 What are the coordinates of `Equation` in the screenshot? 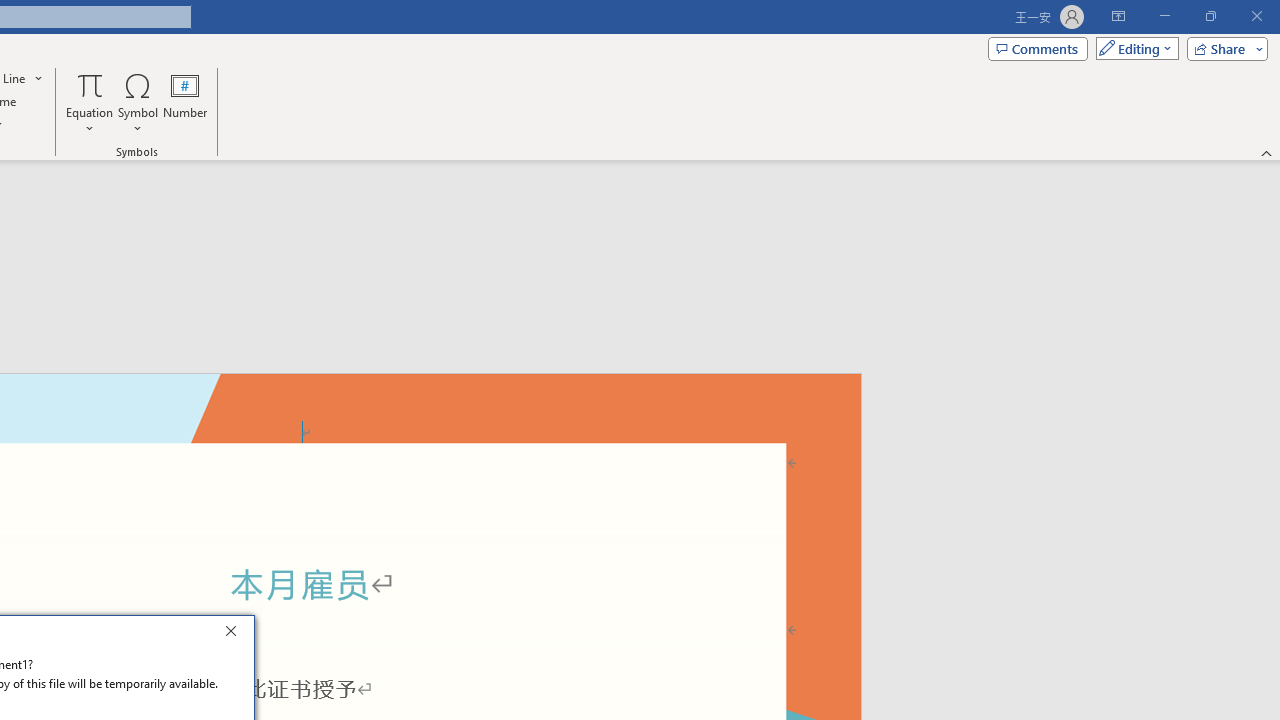 It's located at (90, 102).